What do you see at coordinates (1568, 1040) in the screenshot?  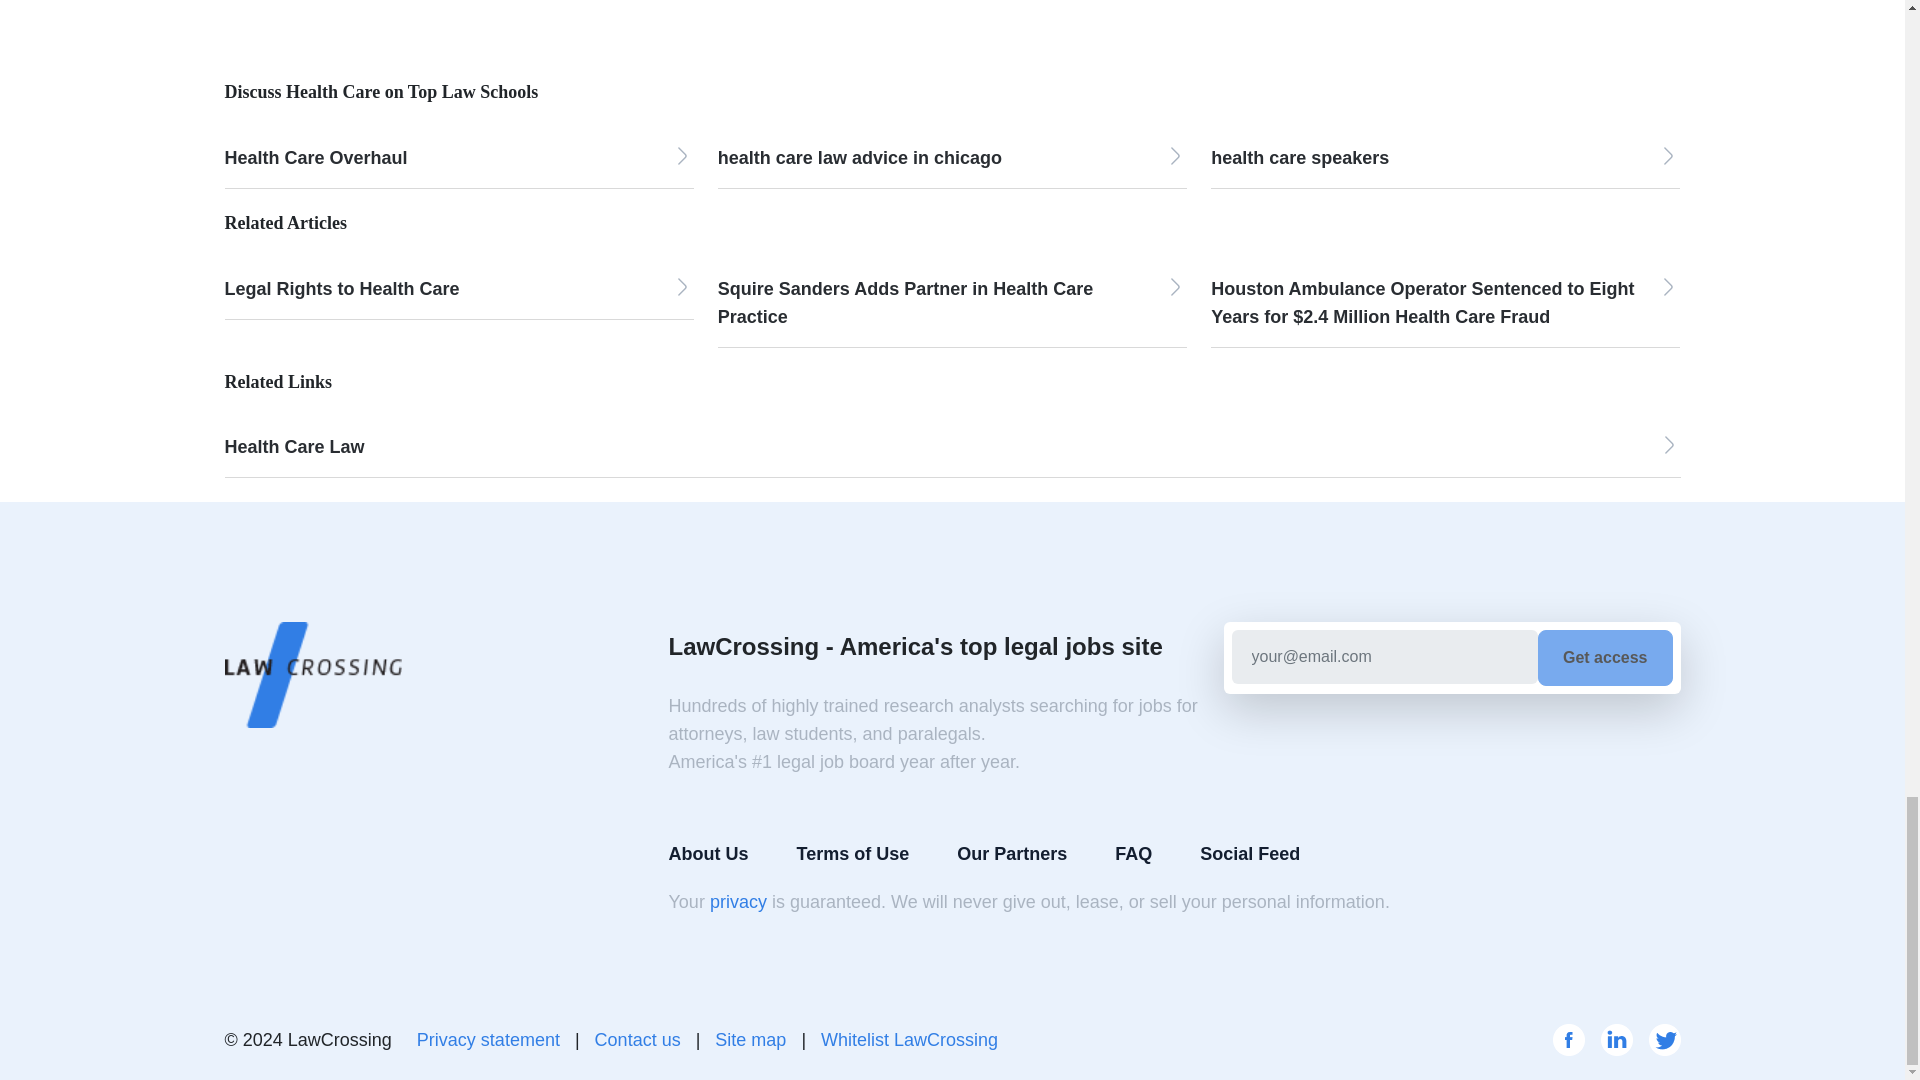 I see `LawCrossing Facebook` at bounding box center [1568, 1040].